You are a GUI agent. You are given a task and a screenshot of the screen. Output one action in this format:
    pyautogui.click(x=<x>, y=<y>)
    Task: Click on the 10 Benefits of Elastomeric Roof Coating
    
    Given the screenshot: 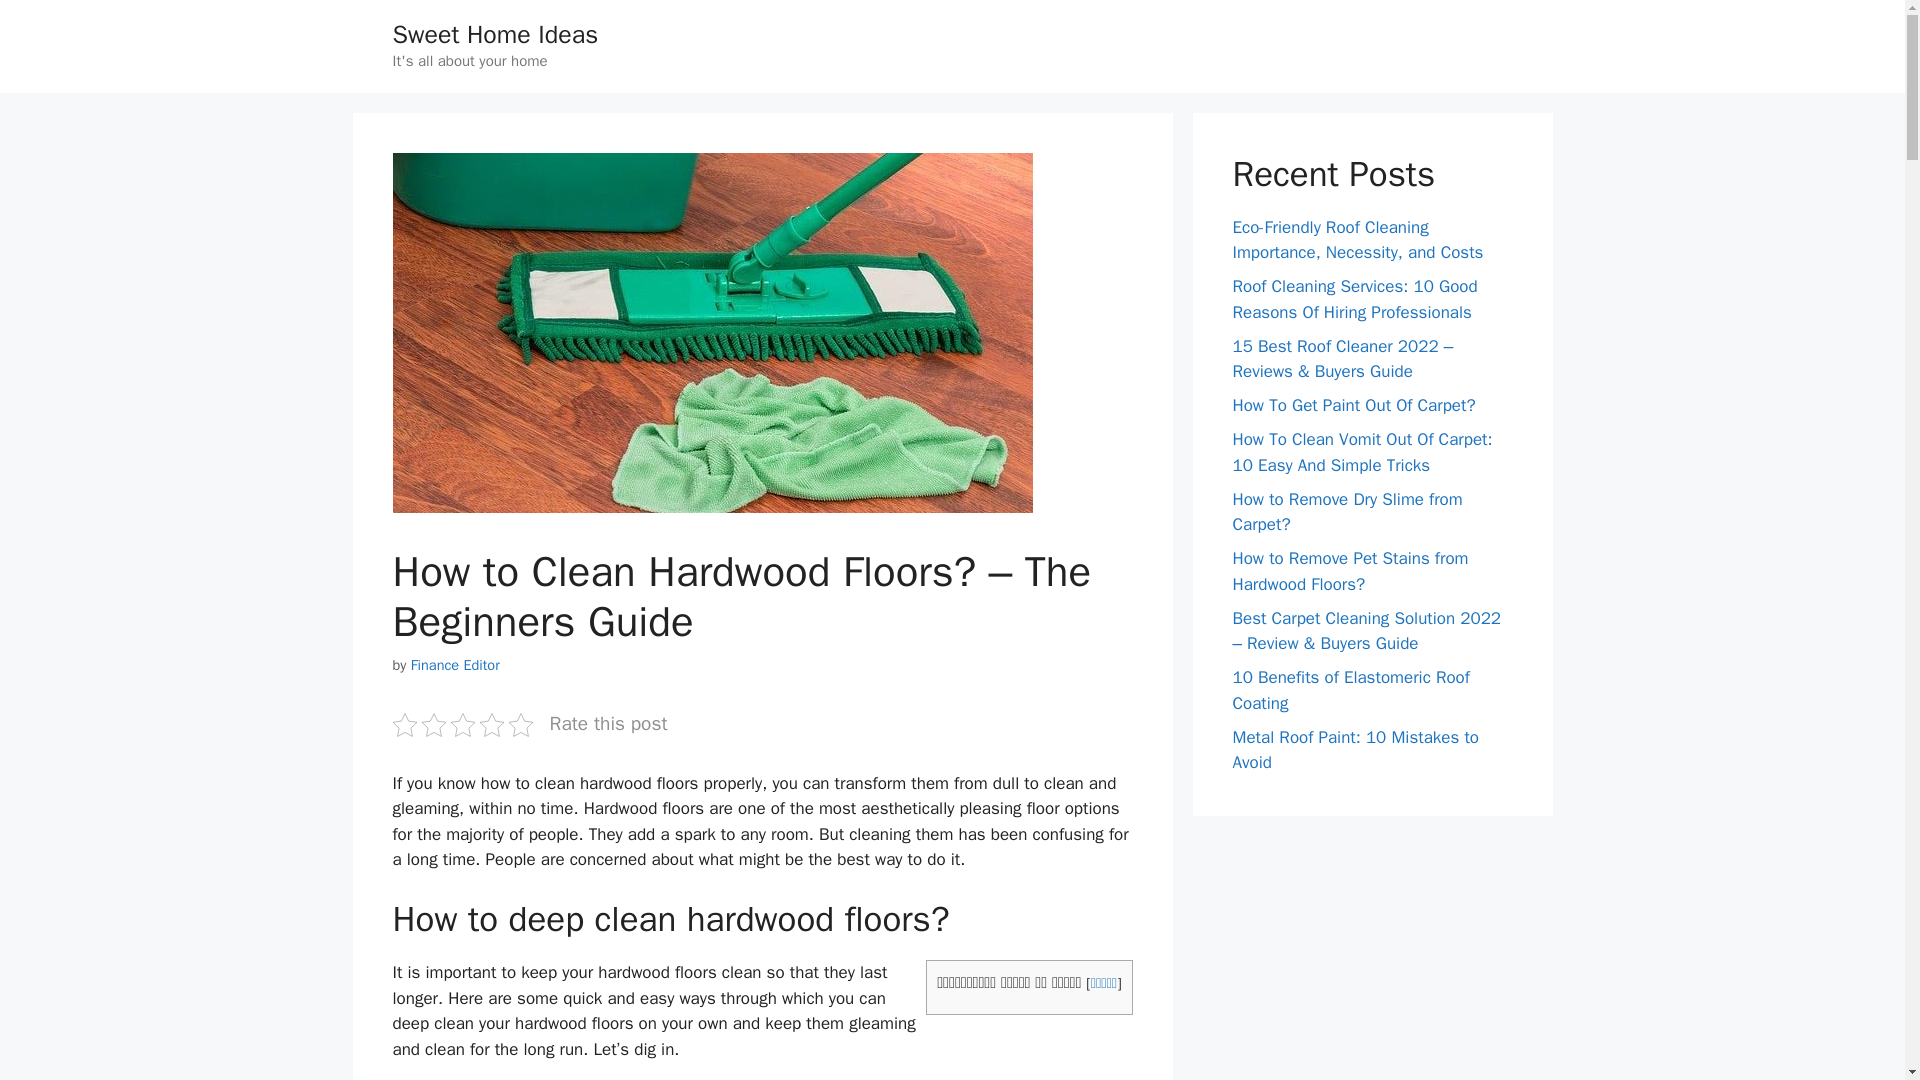 What is the action you would take?
    pyautogui.click(x=1350, y=690)
    